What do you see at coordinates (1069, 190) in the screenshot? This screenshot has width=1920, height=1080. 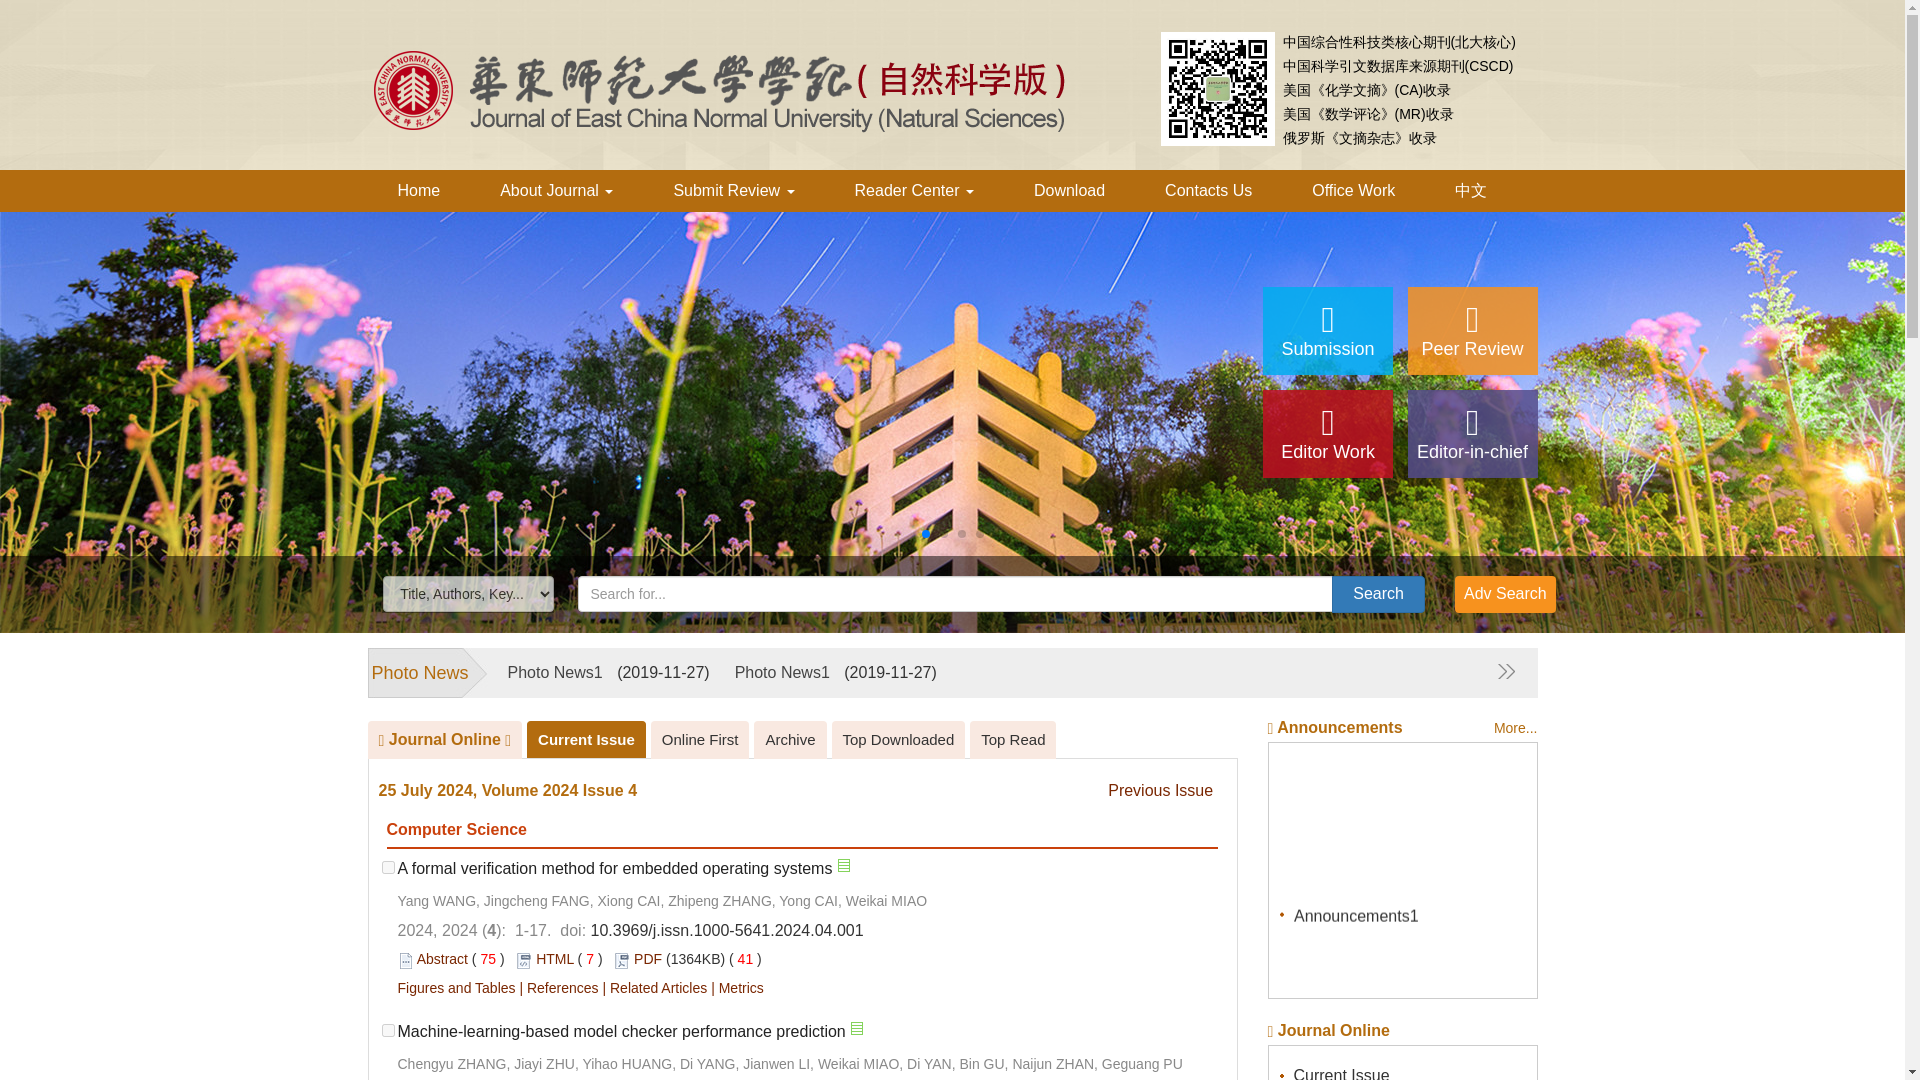 I see `Download` at bounding box center [1069, 190].